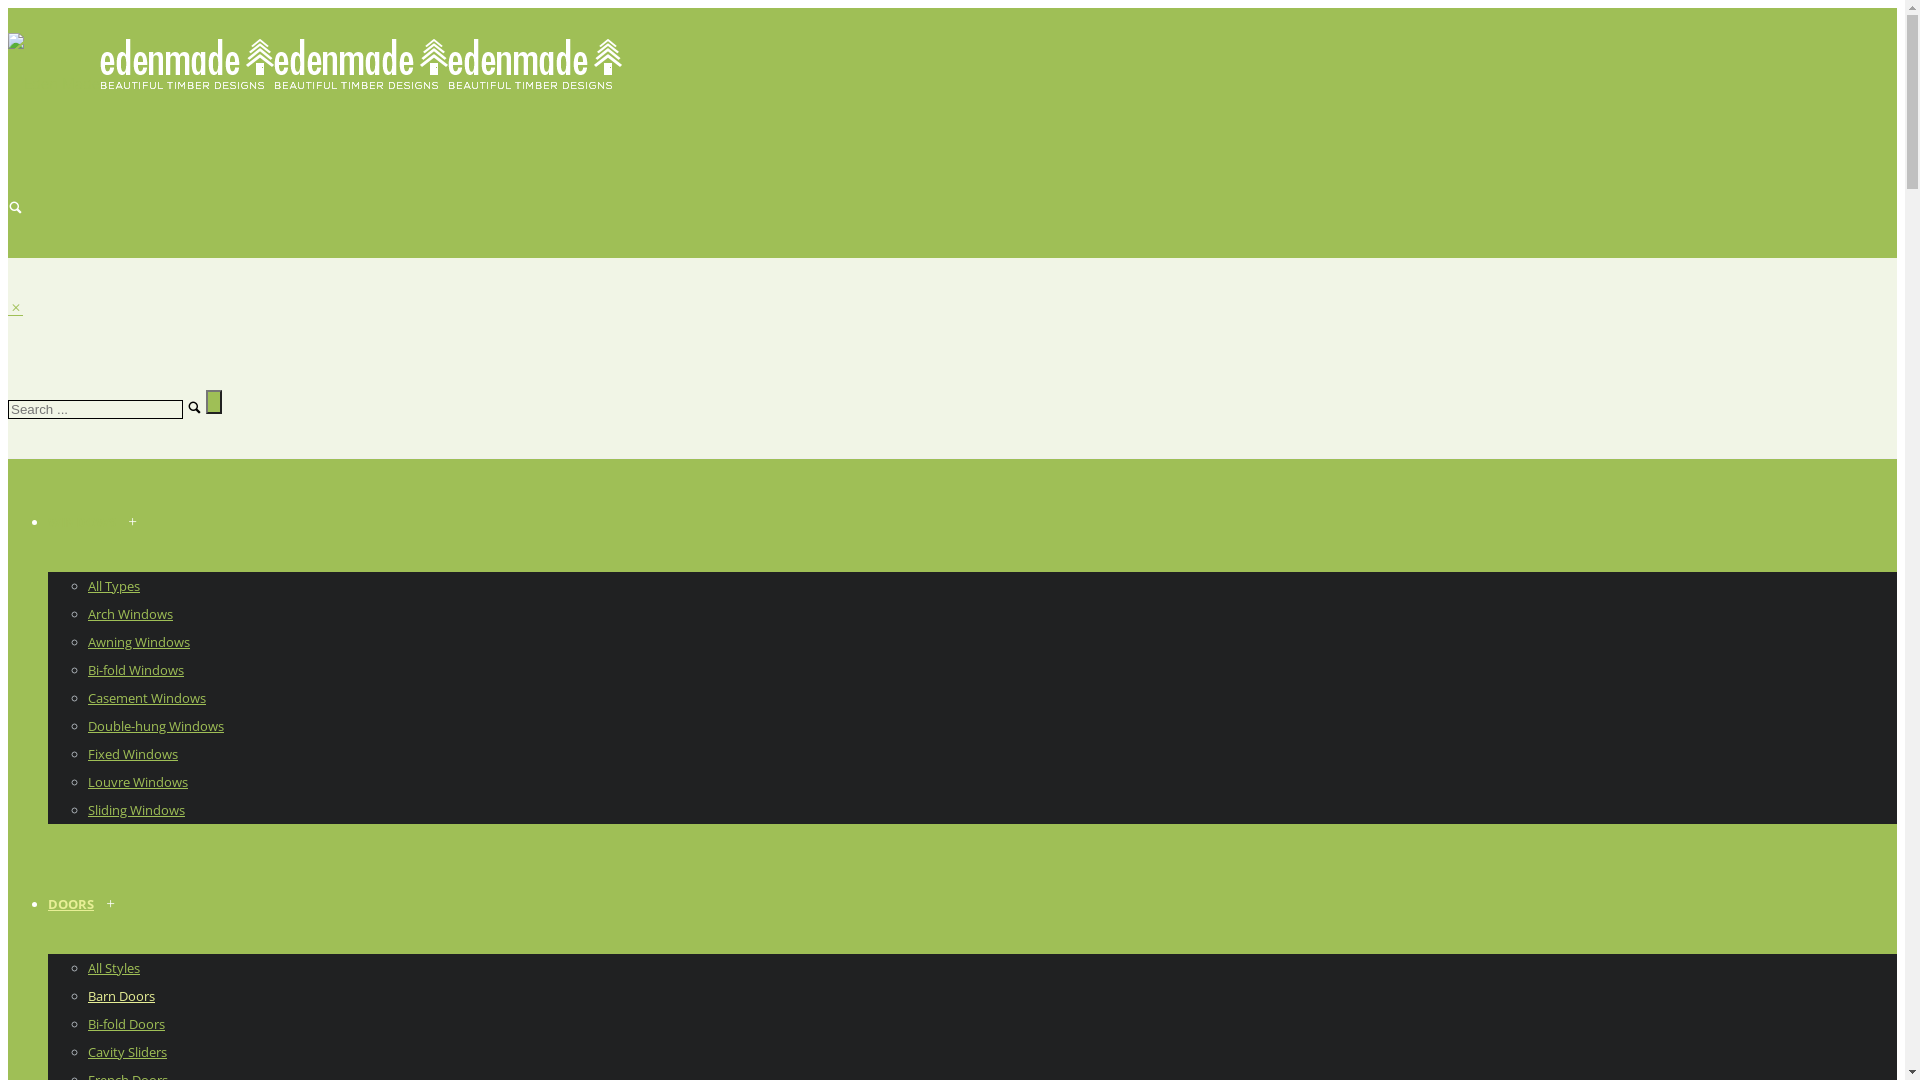 The height and width of the screenshot is (1080, 1920). What do you see at coordinates (140, 670) in the screenshot?
I see `Bi-fold Windows` at bounding box center [140, 670].